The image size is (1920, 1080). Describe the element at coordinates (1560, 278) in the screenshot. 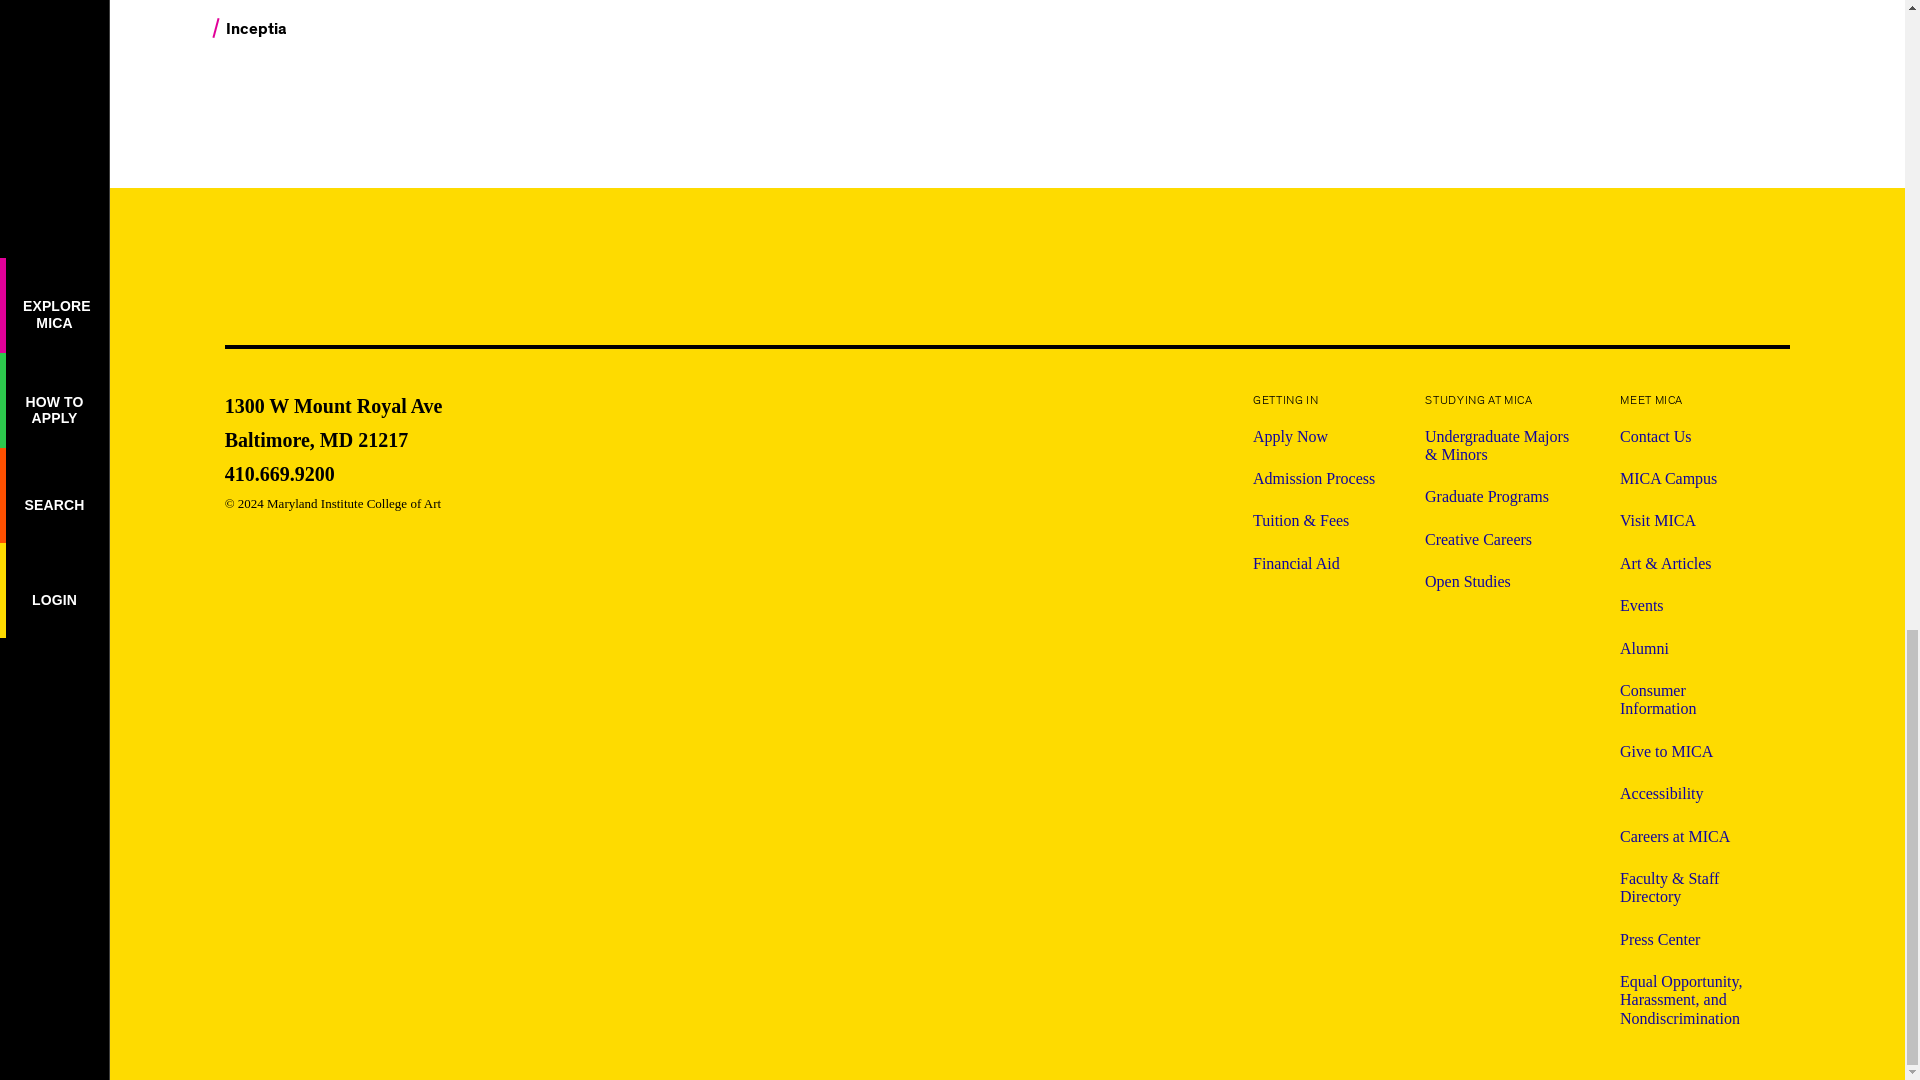

I see `Inceptia` at that location.